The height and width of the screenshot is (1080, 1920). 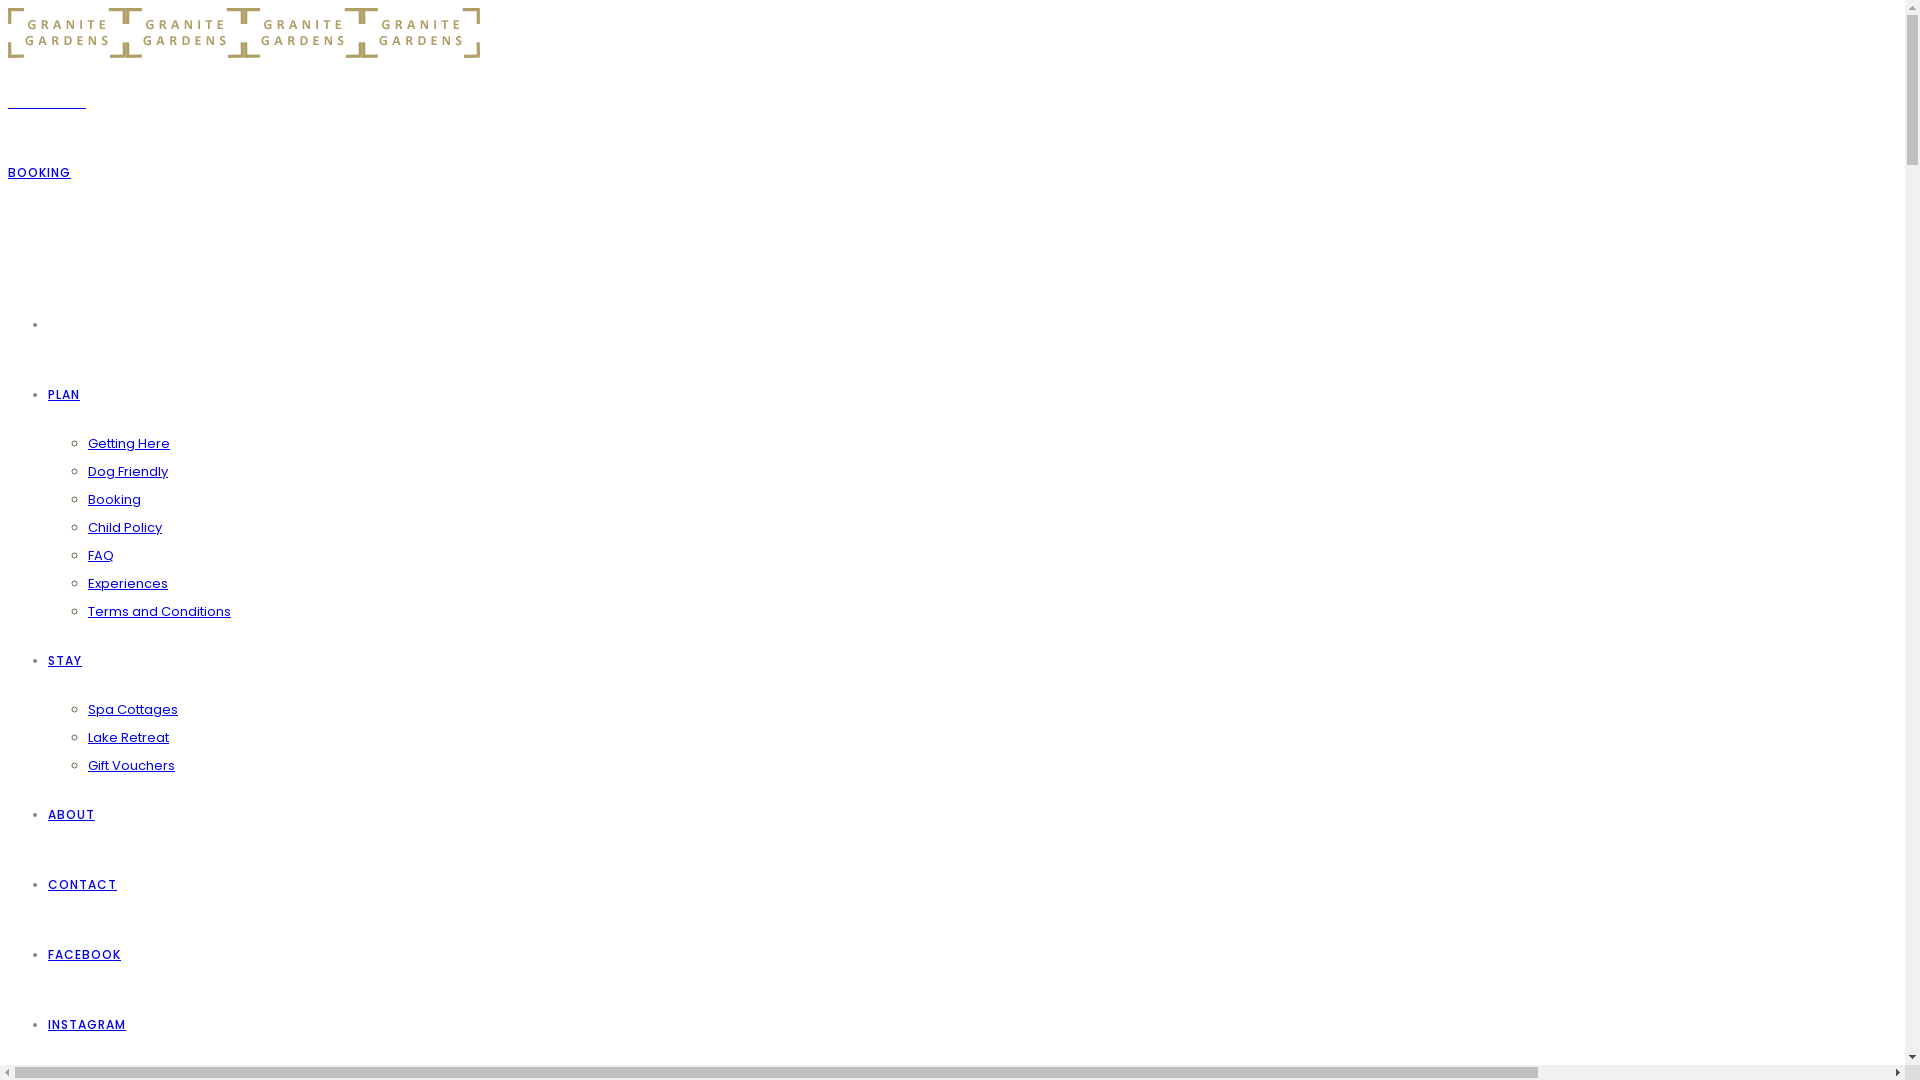 I want to click on CONTACT, so click(x=82, y=884).